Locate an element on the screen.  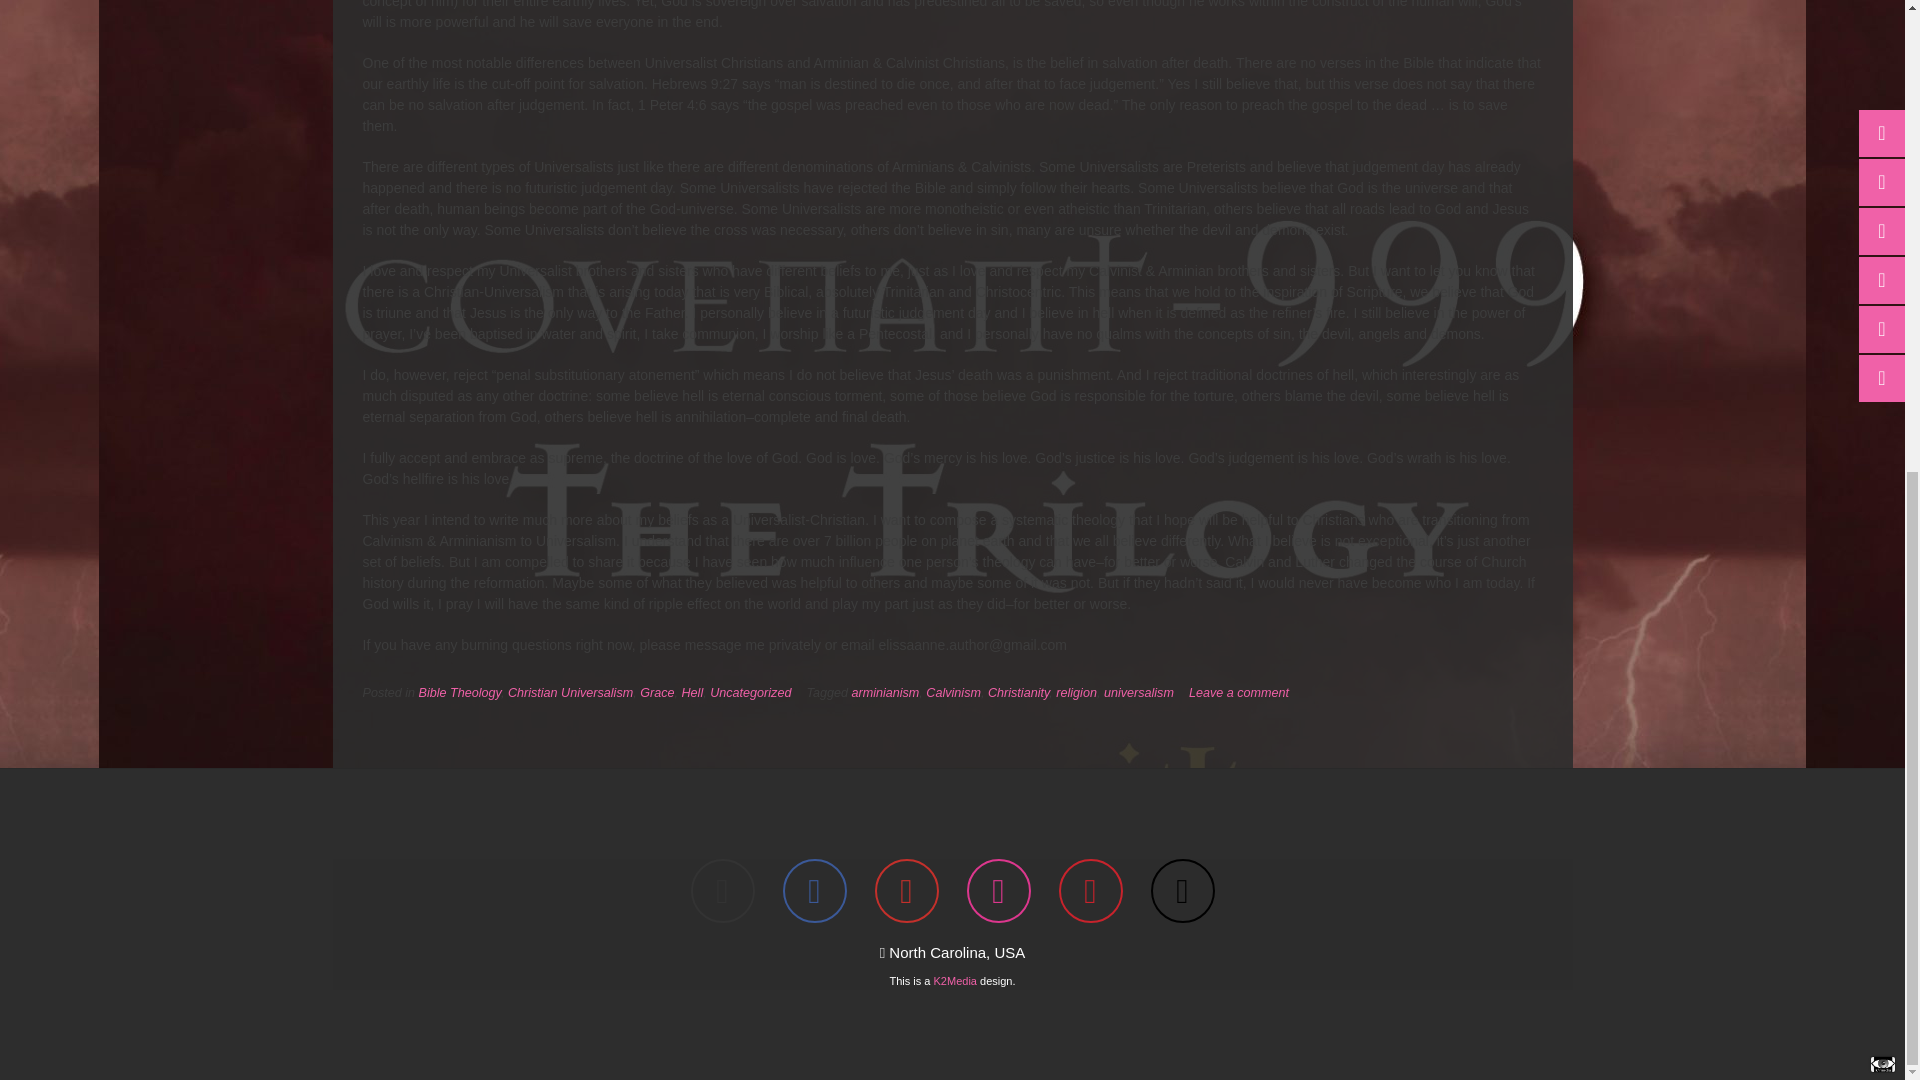
Christianity is located at coordinates (1018, 692).